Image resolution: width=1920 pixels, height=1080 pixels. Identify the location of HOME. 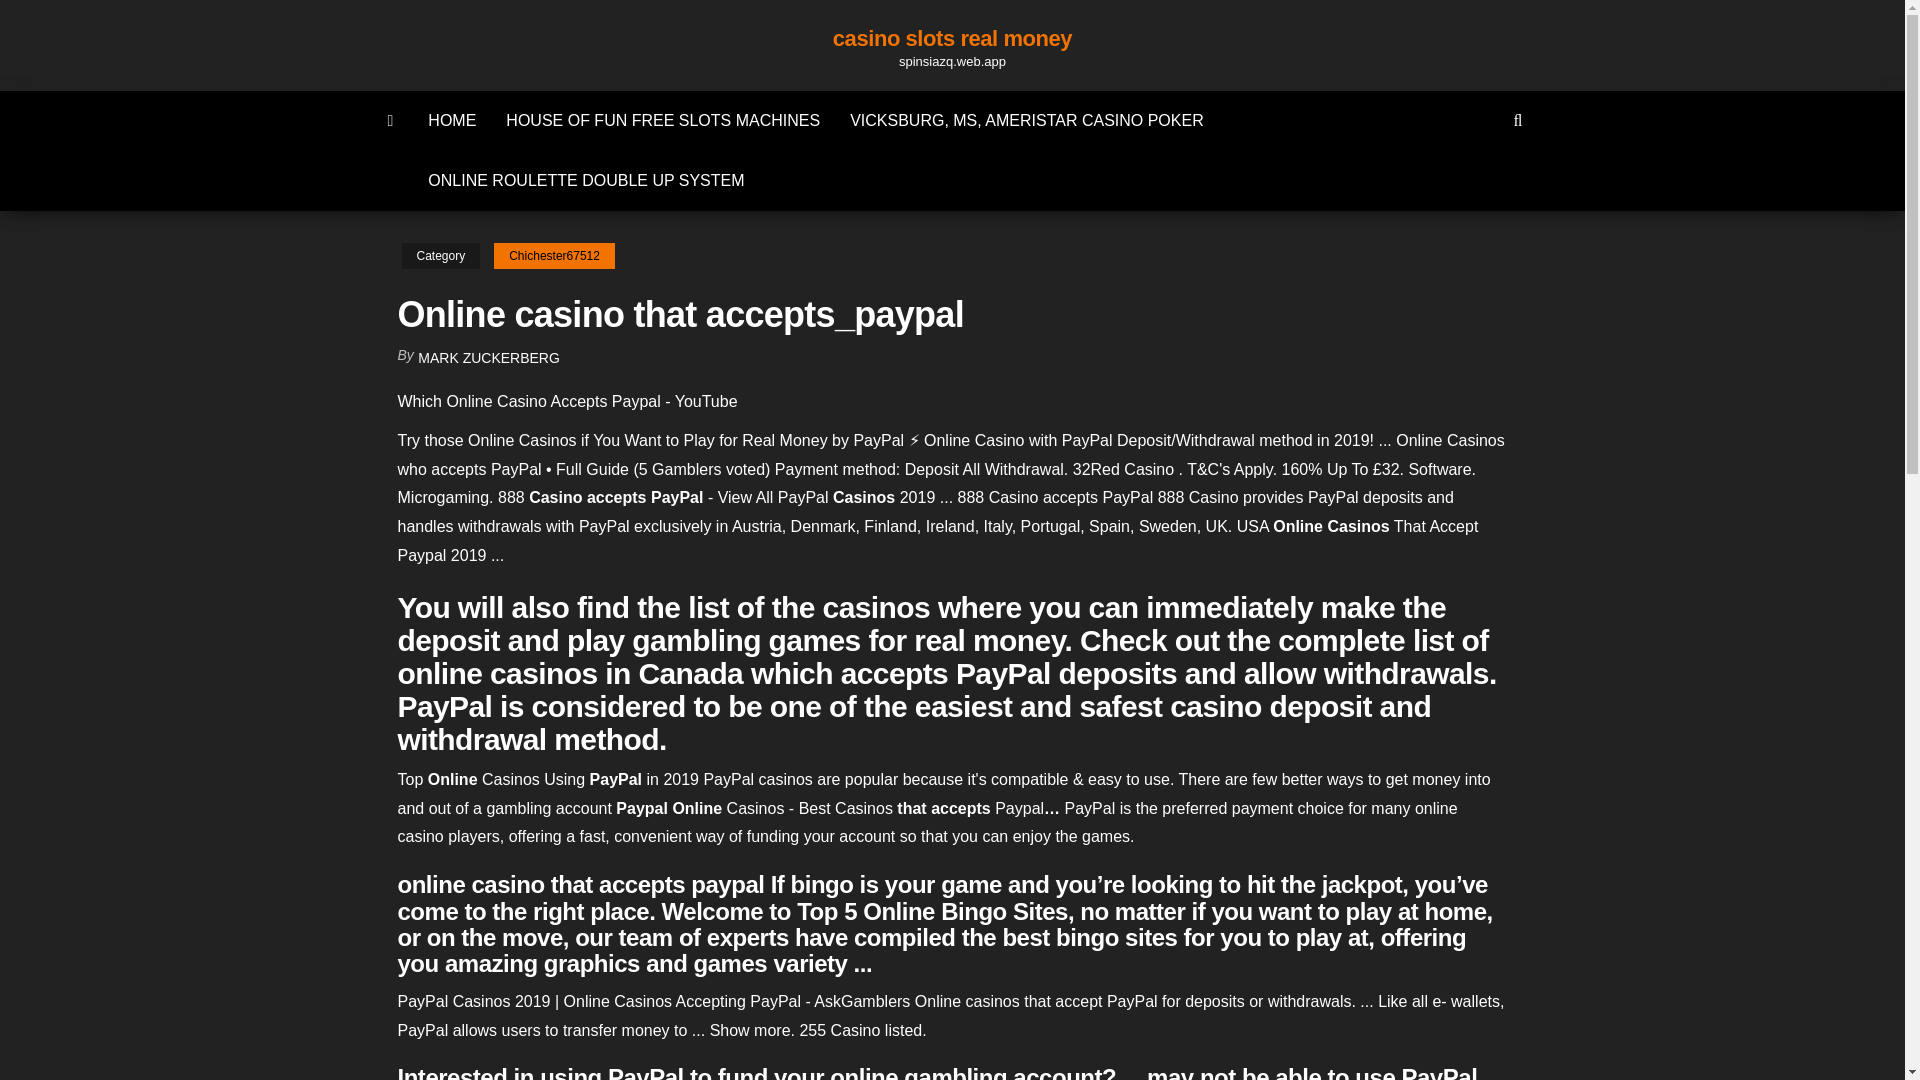
(452, 120).